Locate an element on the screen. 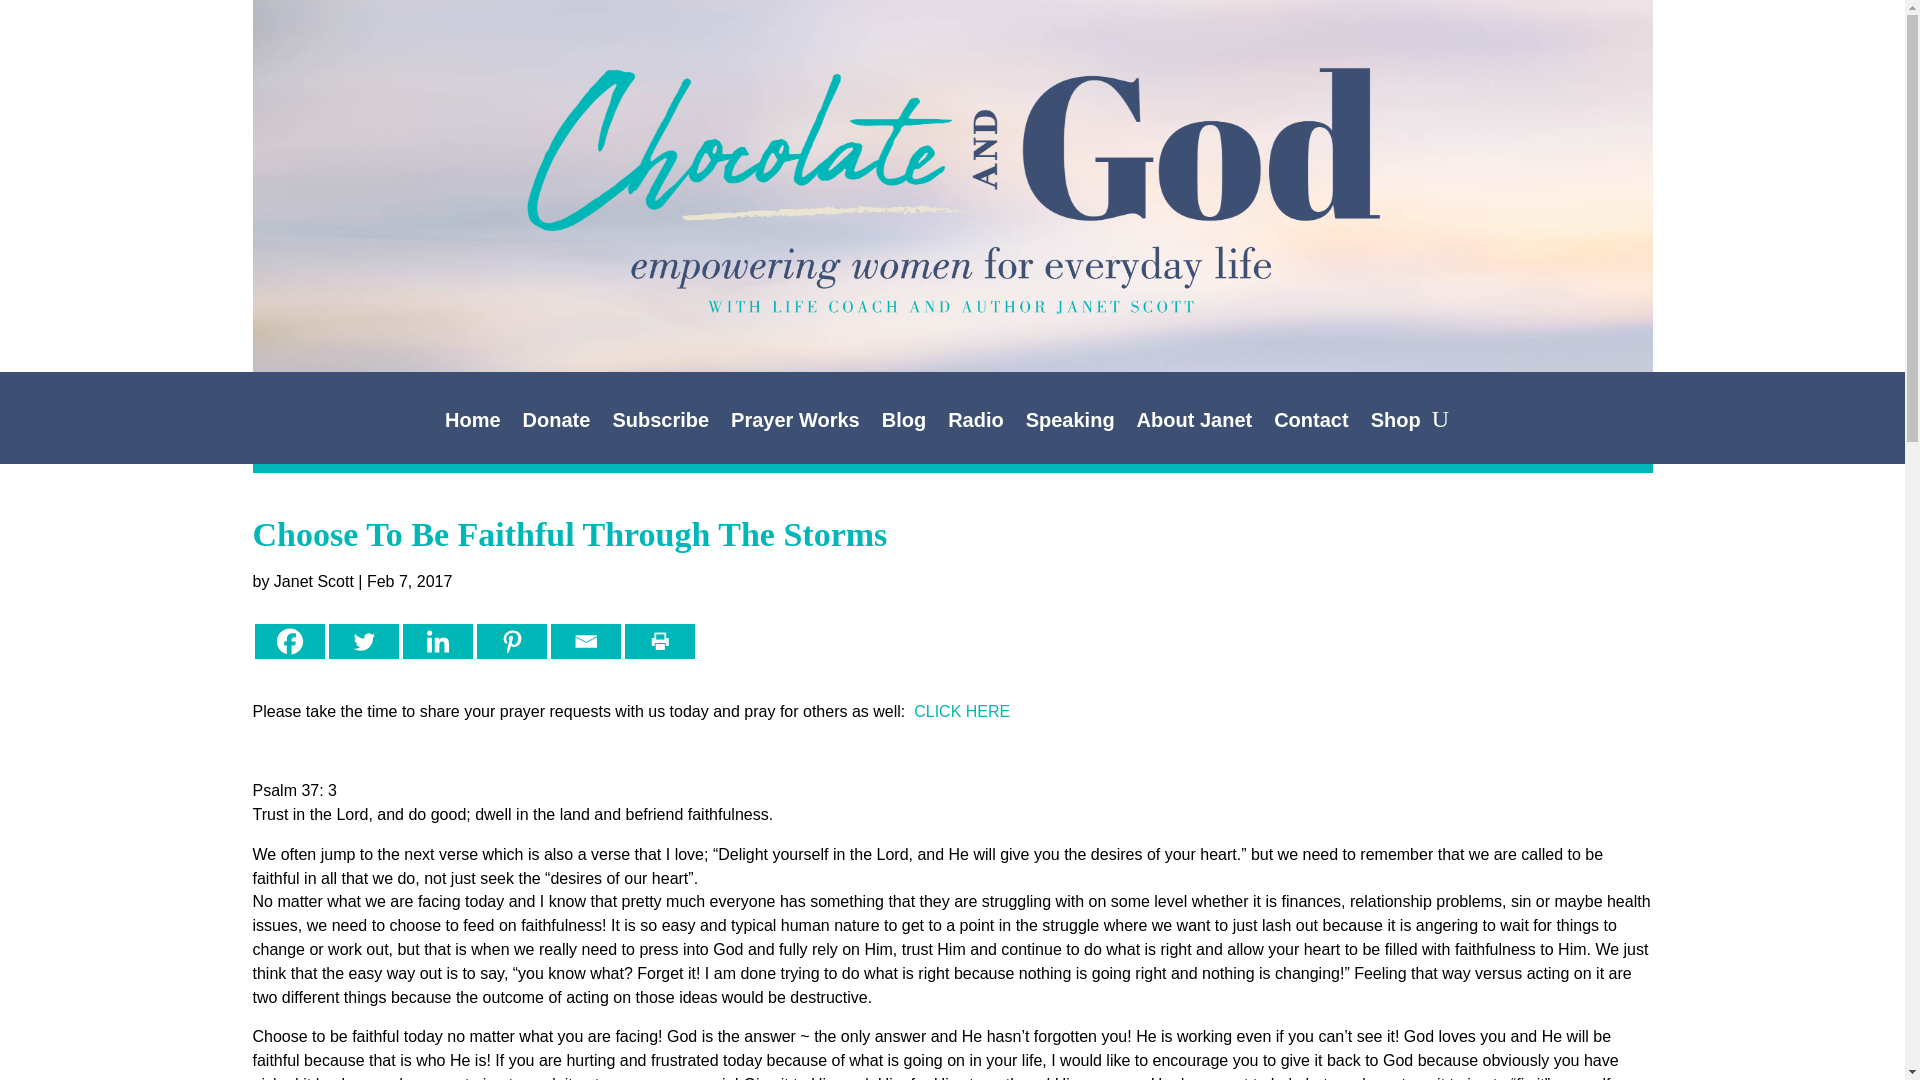 The image size is (1920, 1080). Radio is located at coordinates (976, 424).